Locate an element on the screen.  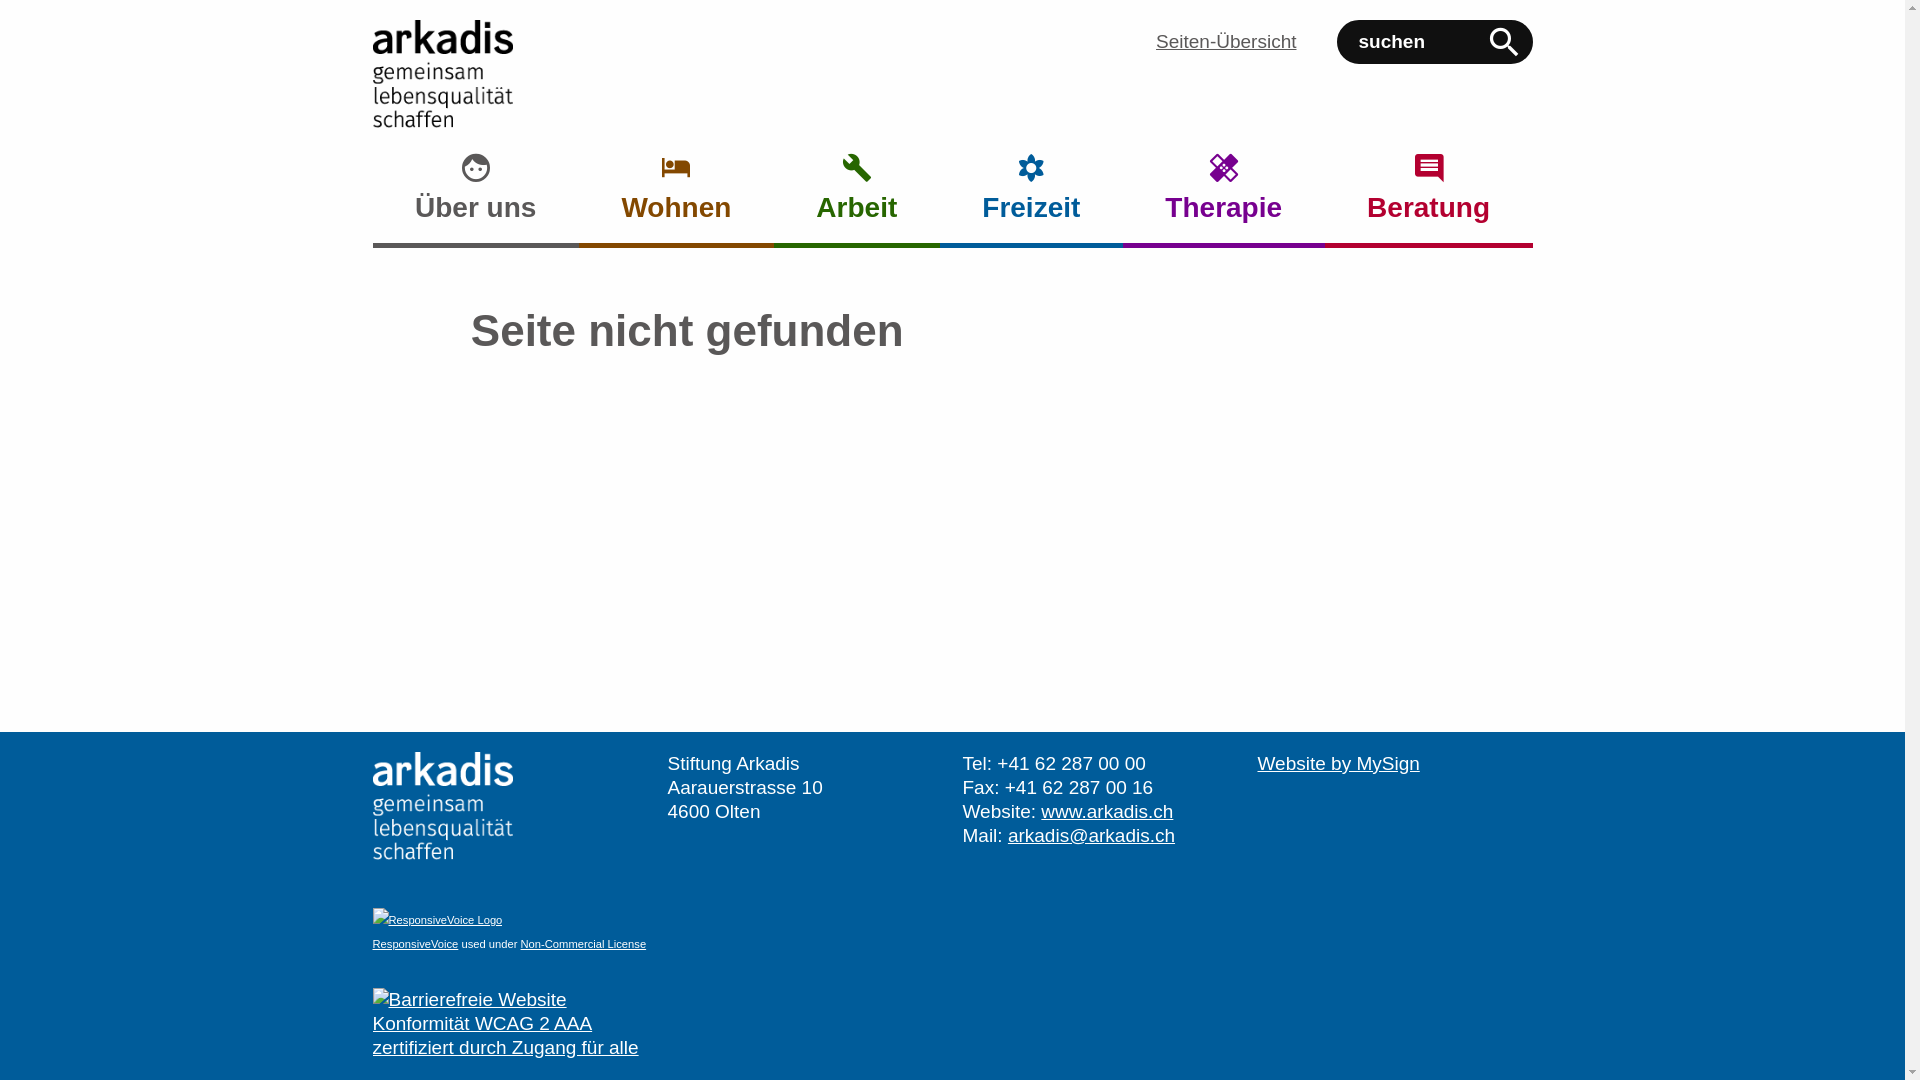
Freizeit is located at coordinates (1032, 200).